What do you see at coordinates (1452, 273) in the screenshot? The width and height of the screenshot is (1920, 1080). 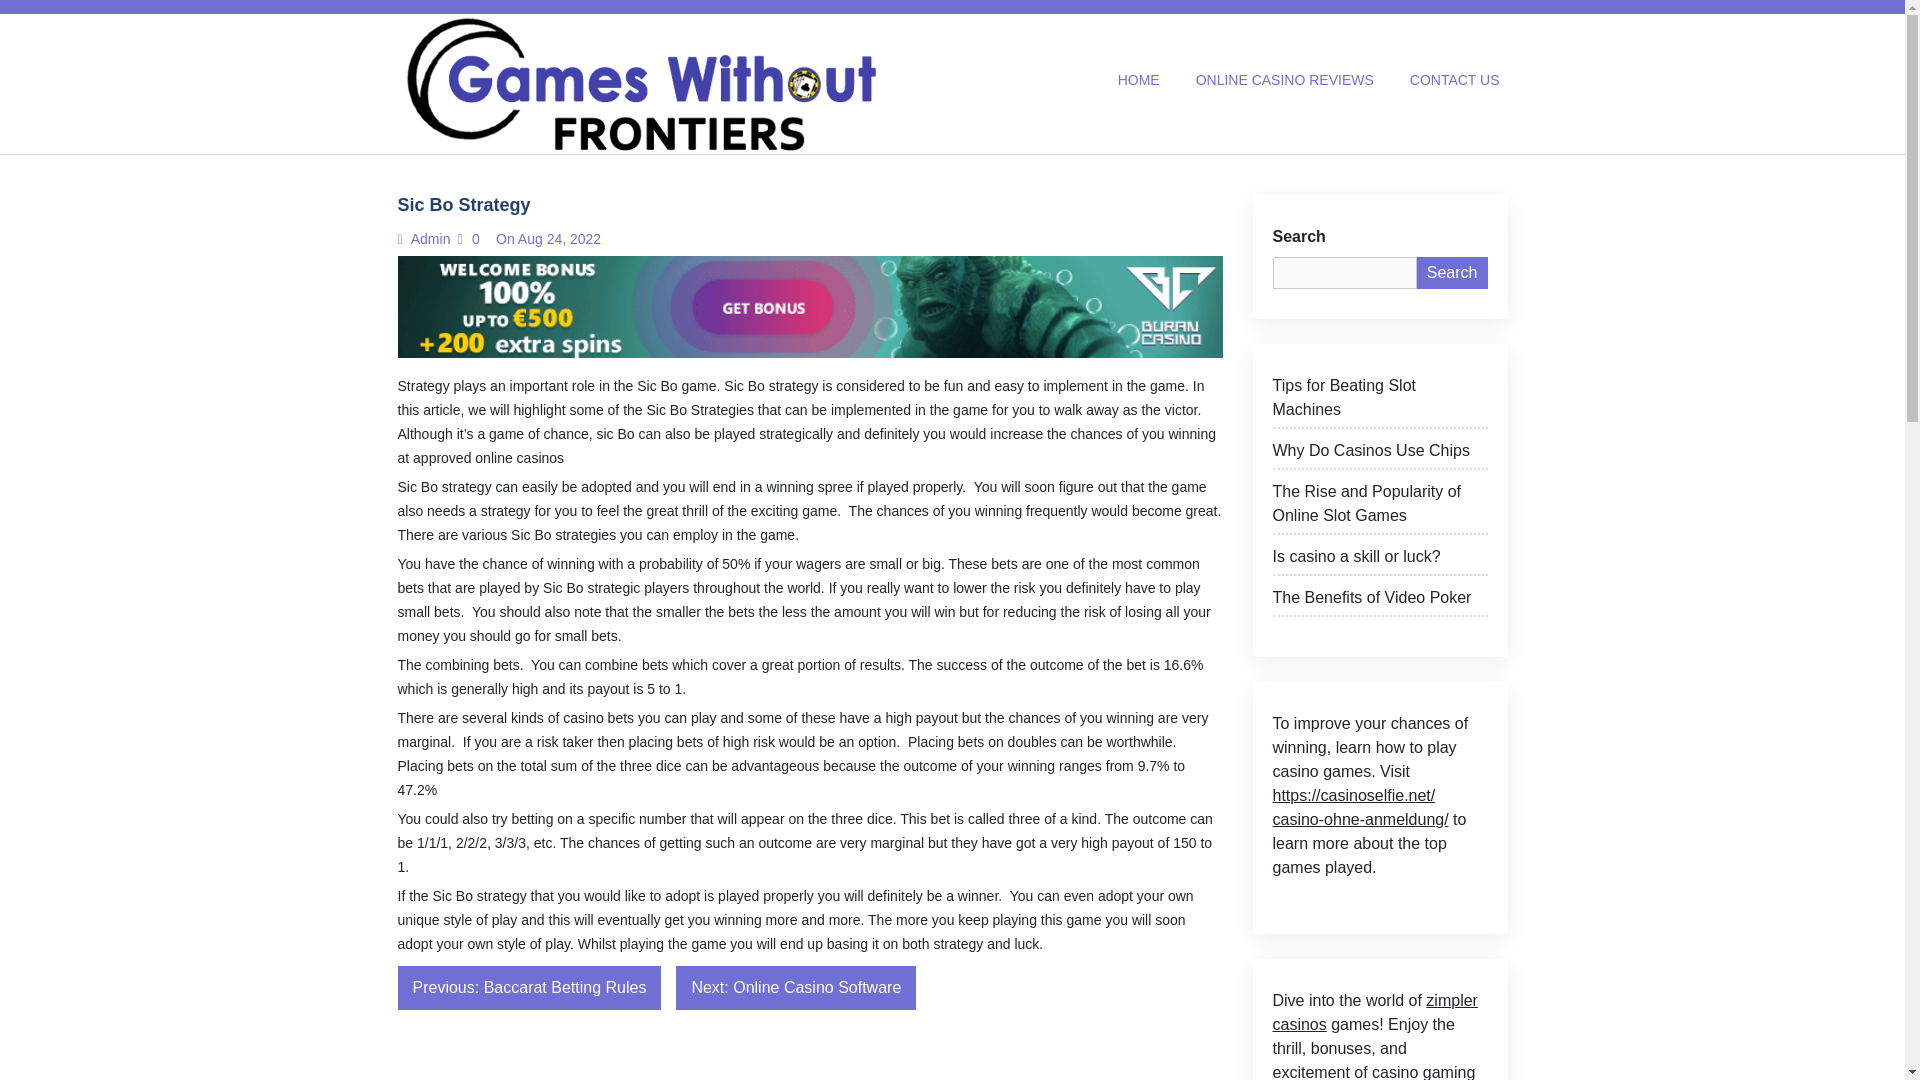 I see `Search` at bounding box center [1452, 273].